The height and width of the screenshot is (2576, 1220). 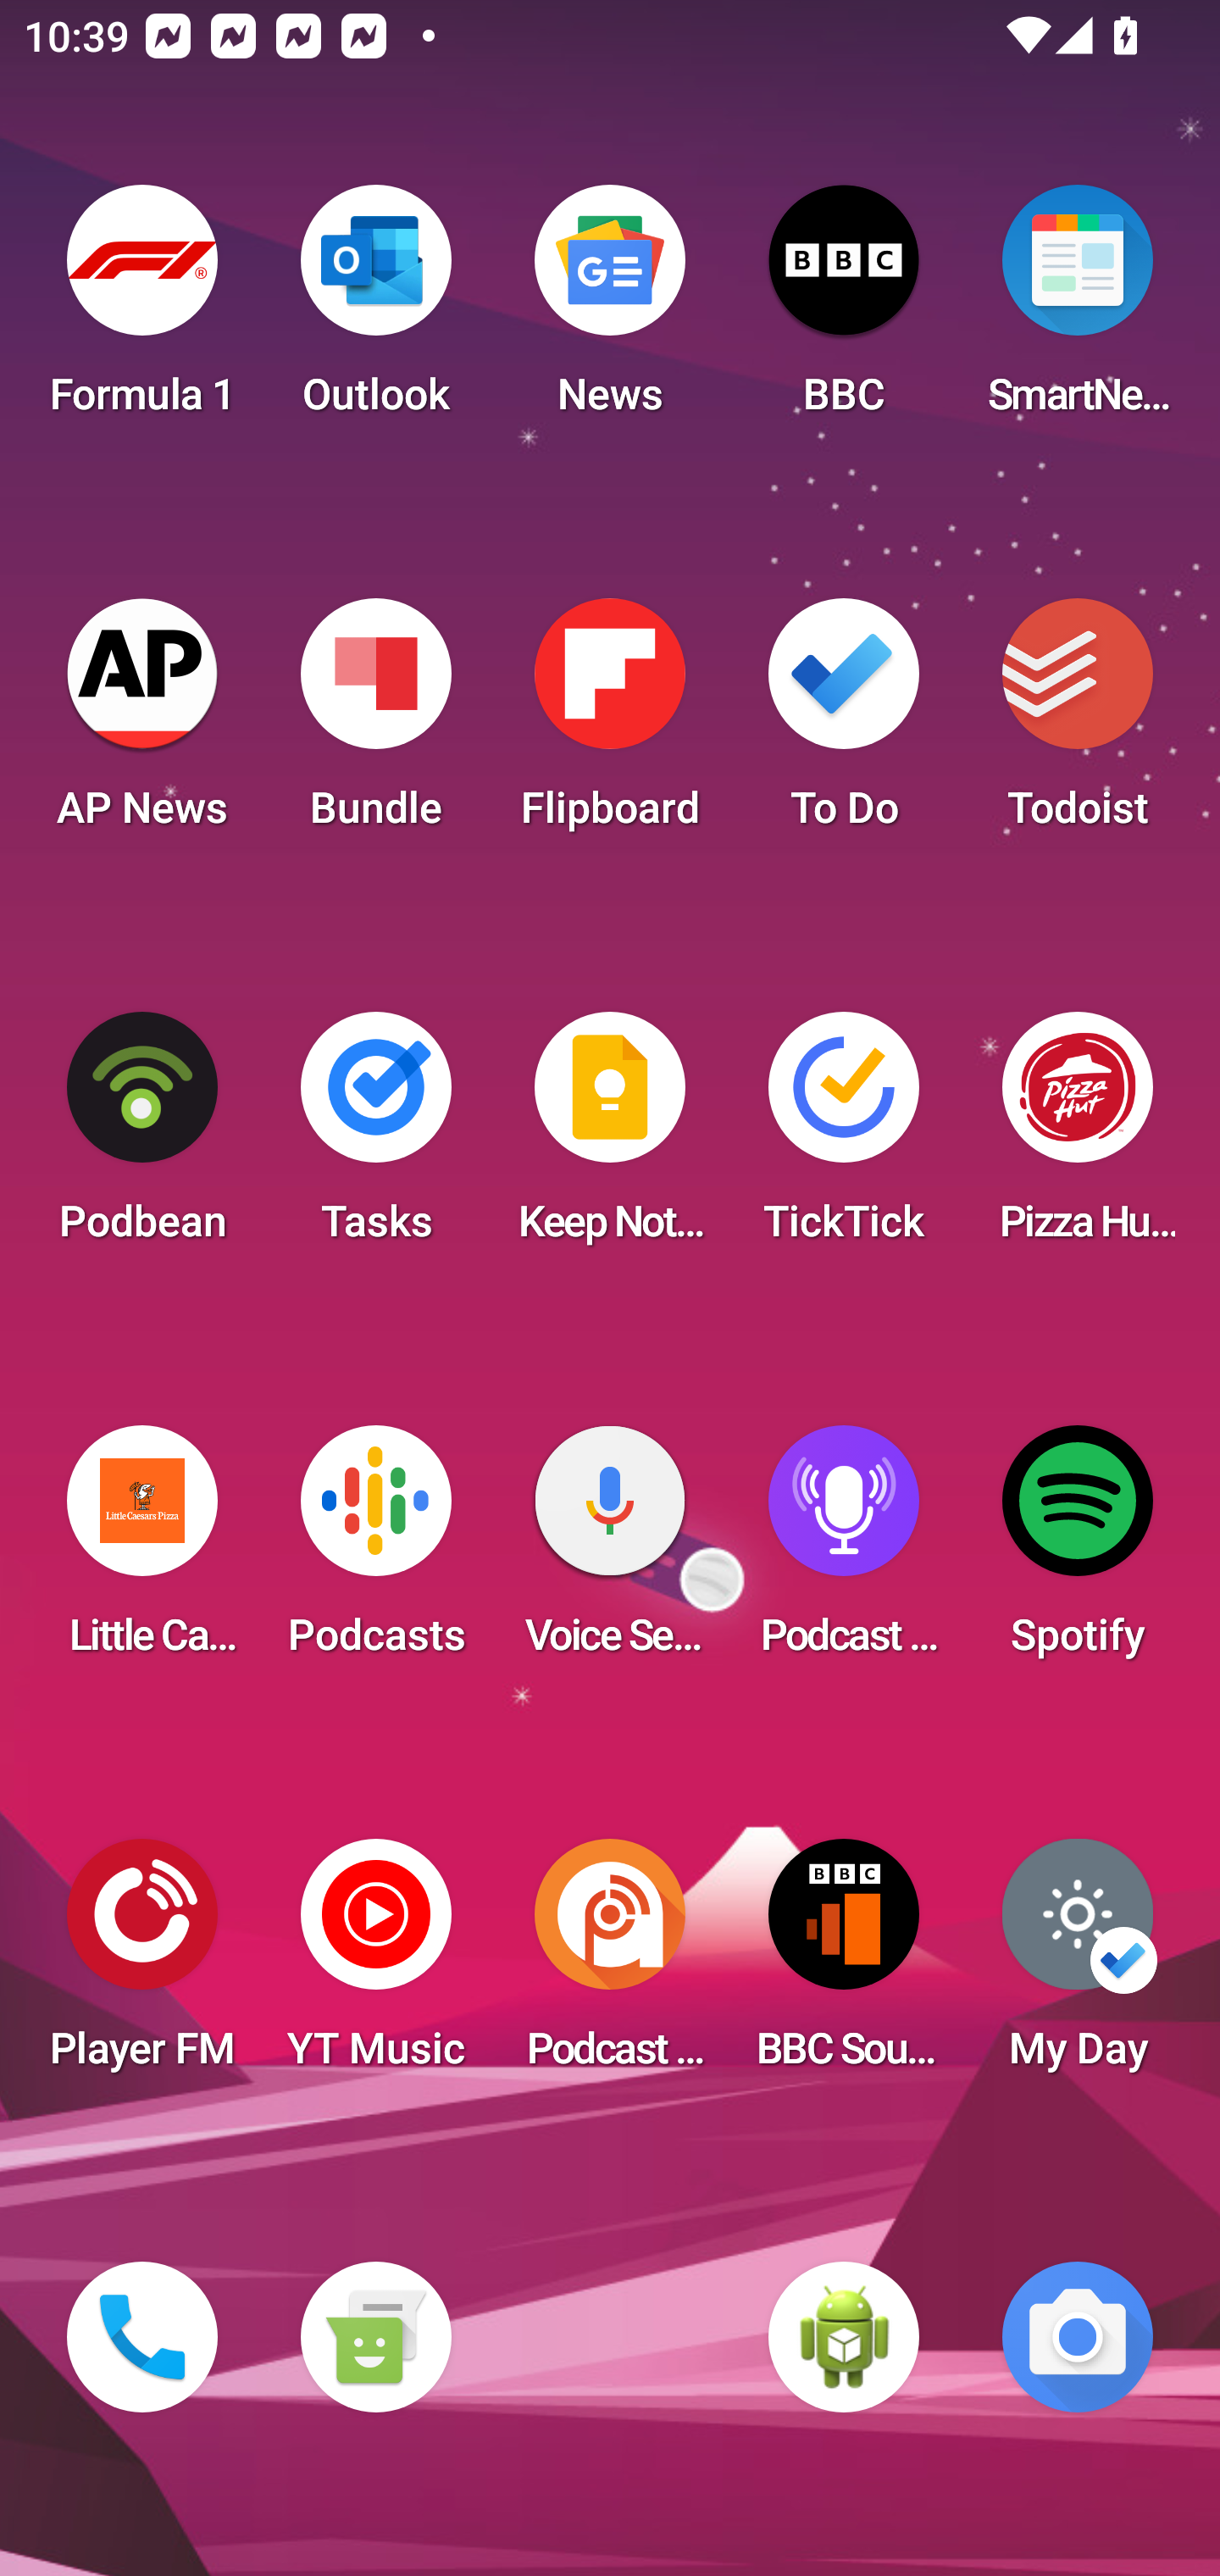 What do you see at coordinates (1078, 724) in the screenshot?
I see `Todoist` at bounding box center [1078, 724].